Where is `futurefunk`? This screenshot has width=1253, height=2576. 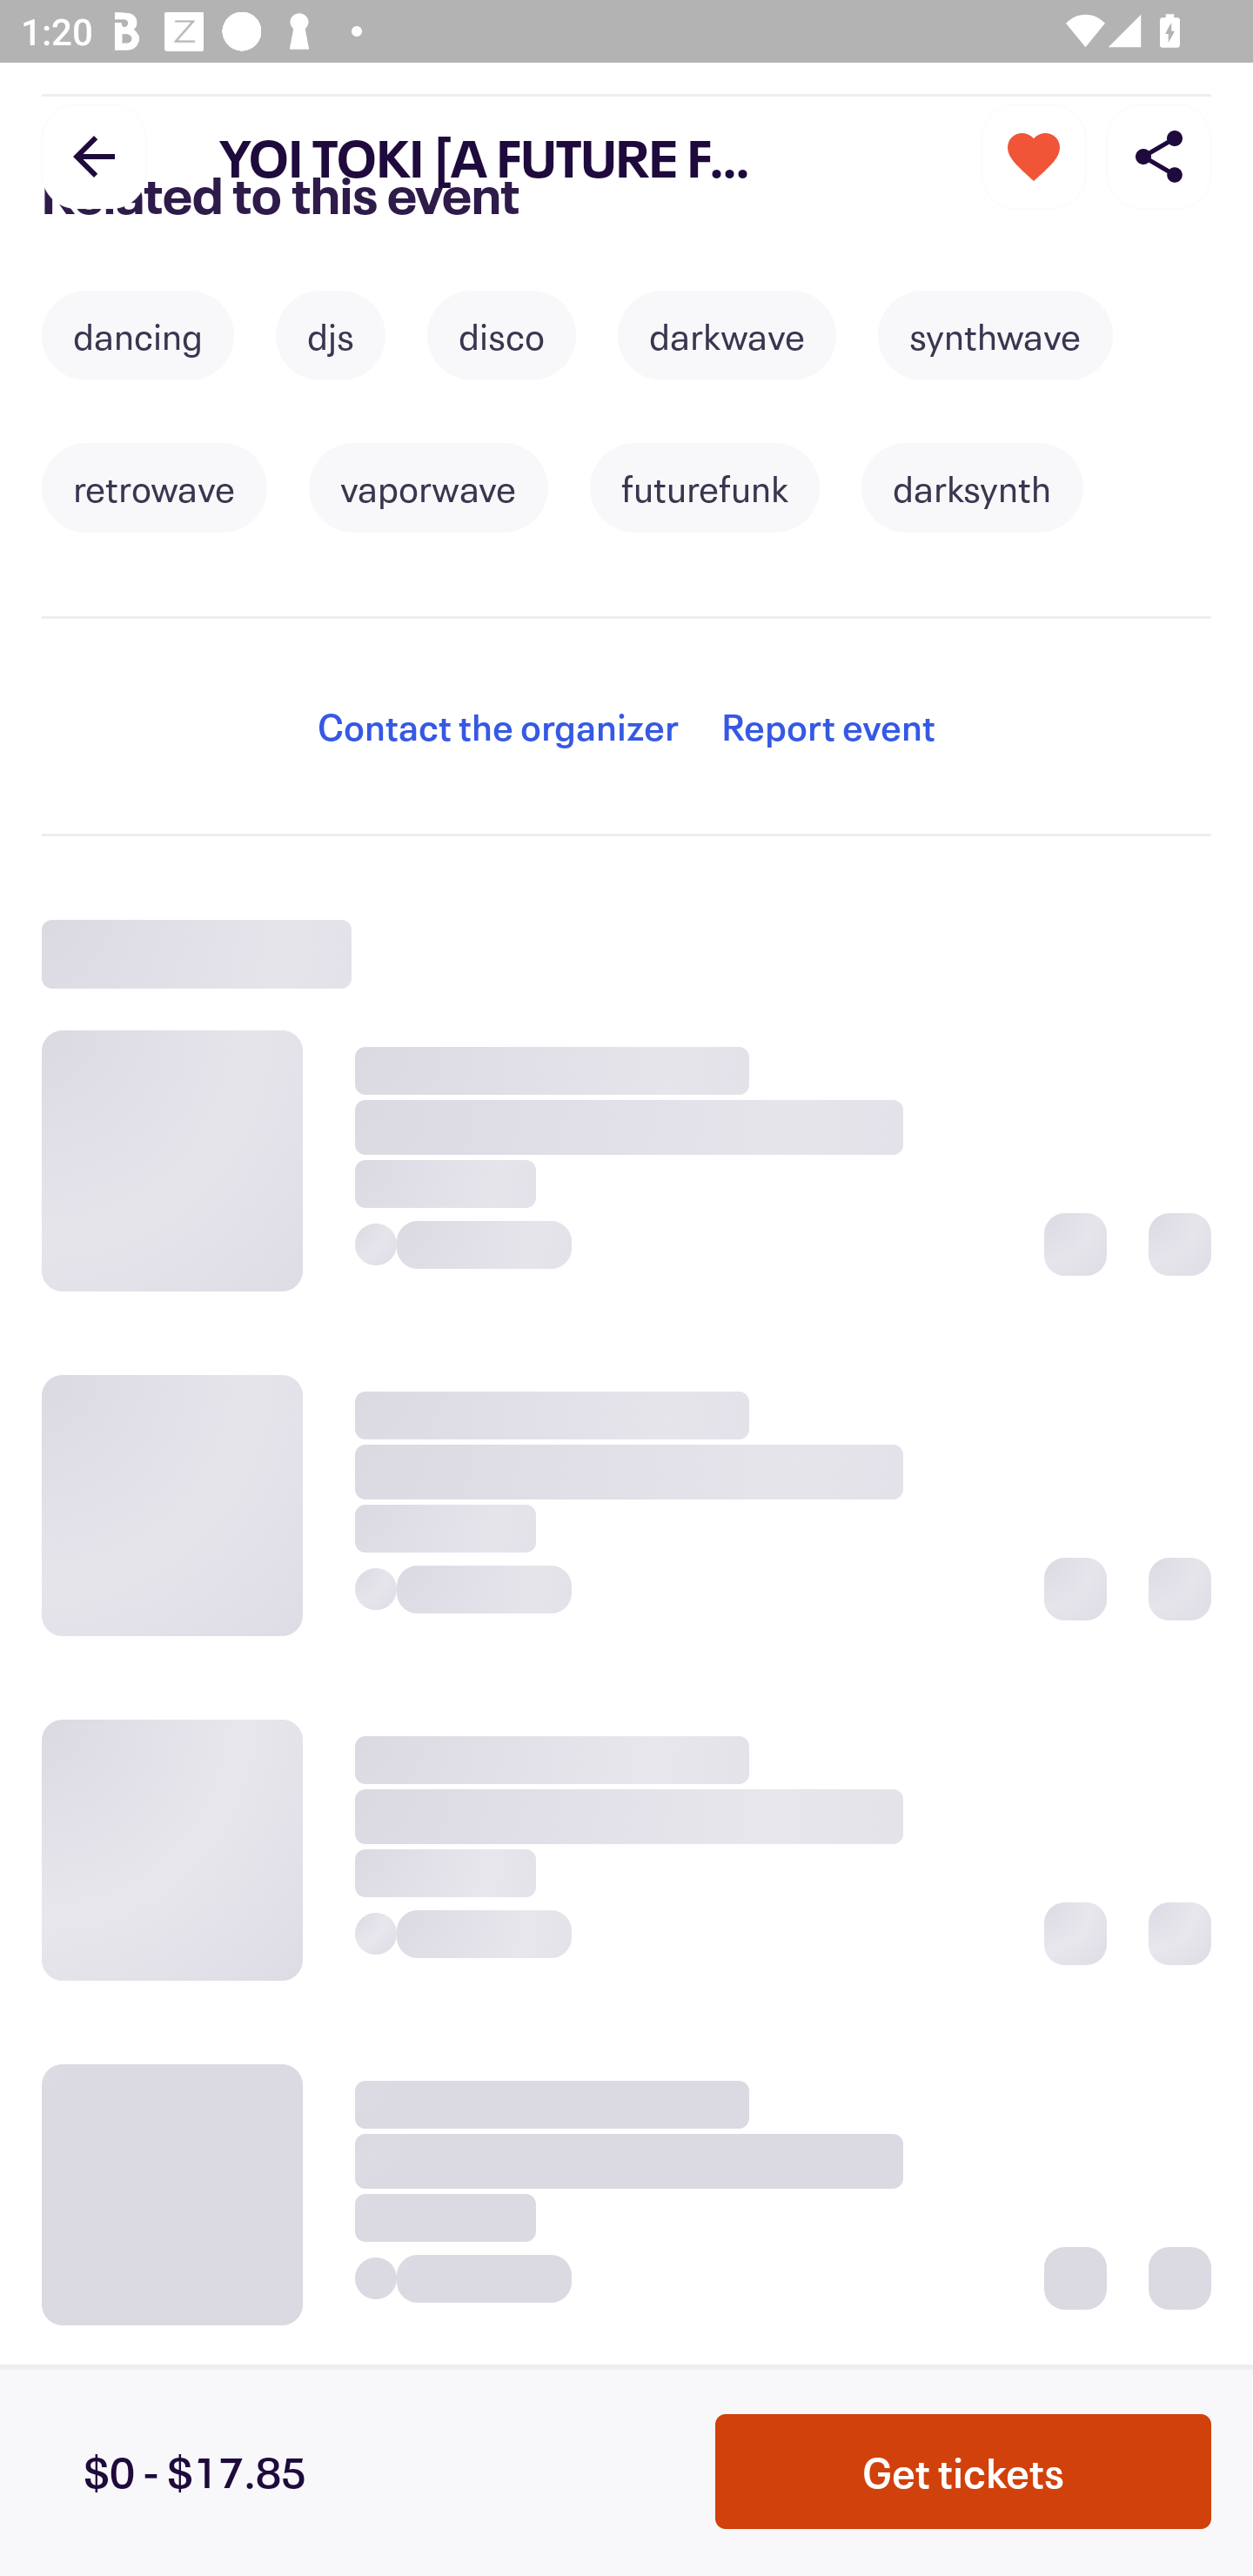 futurefunk is located at coordinates (705, 487).